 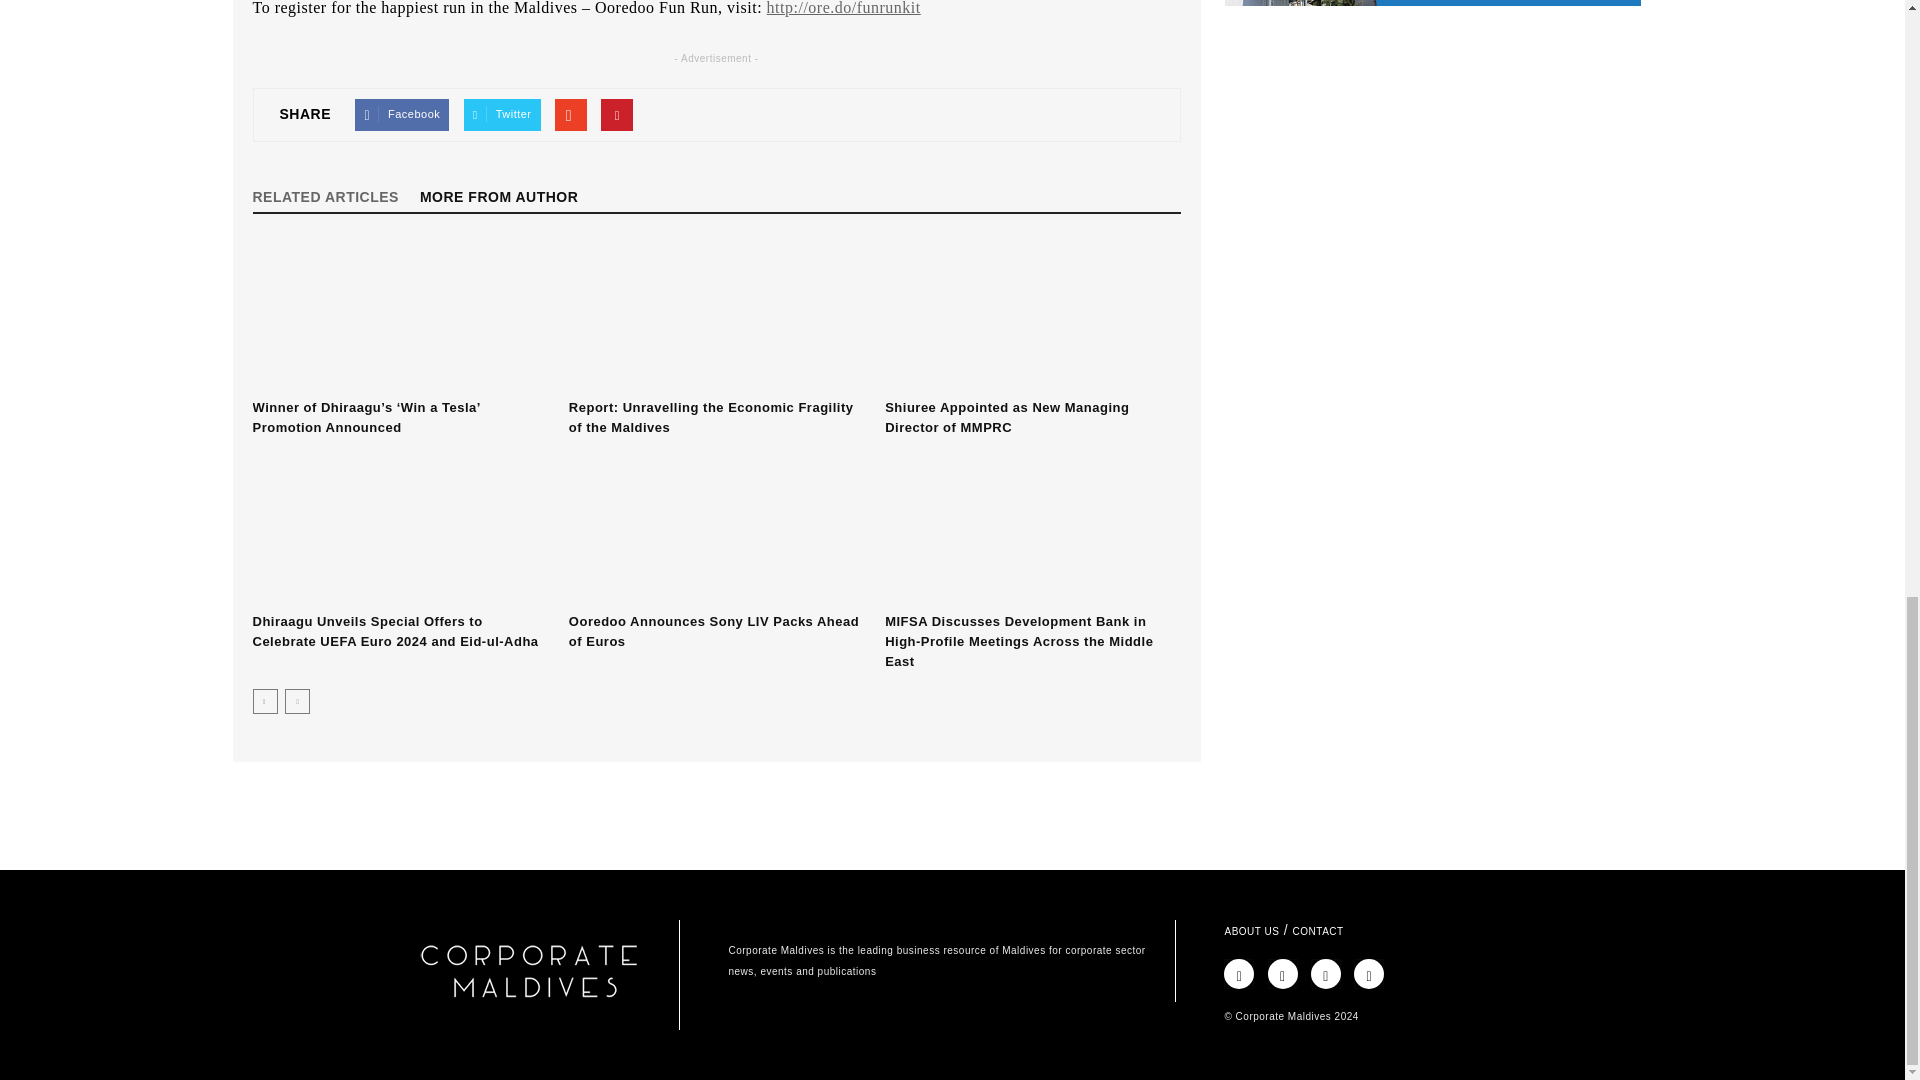 I want to click on Facebook, so click(x=402, y=114).